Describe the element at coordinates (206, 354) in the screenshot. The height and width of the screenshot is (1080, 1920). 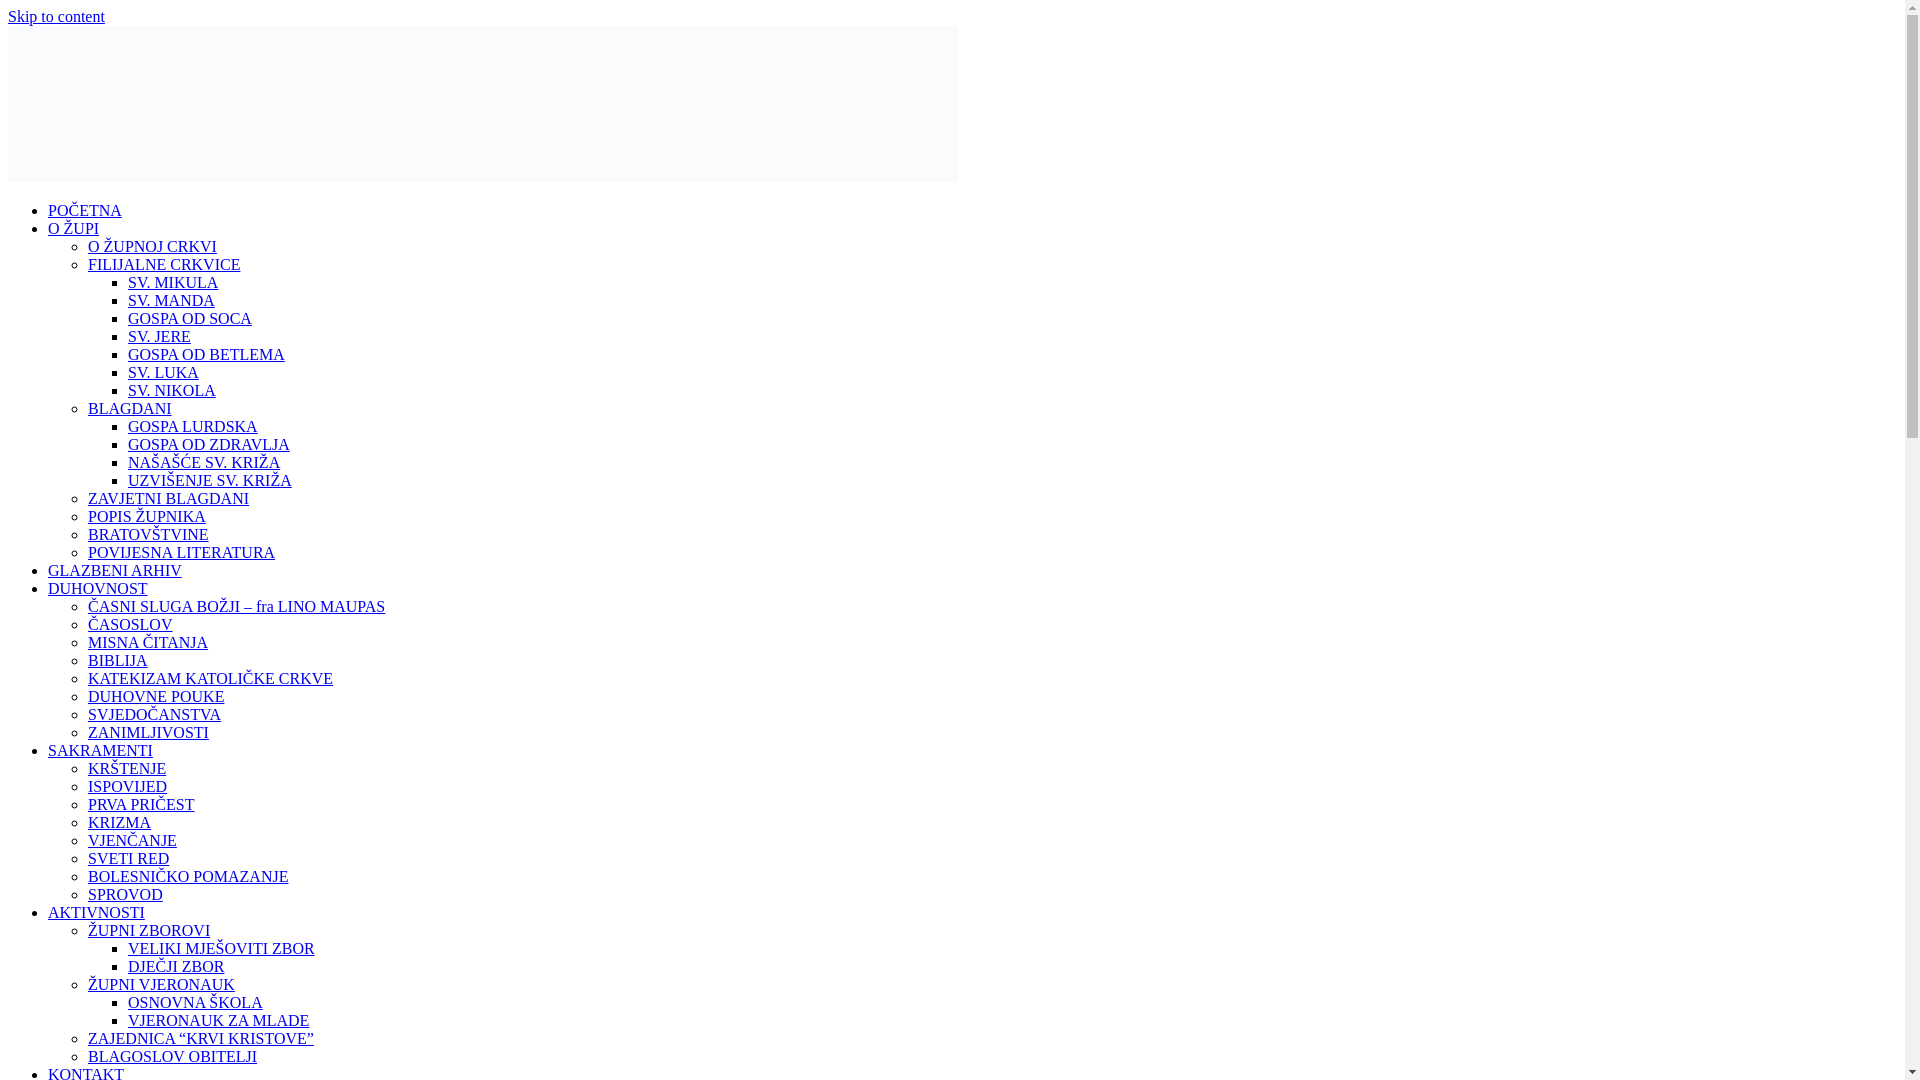
I see `GOSPA OD BETLEMA` at that location.